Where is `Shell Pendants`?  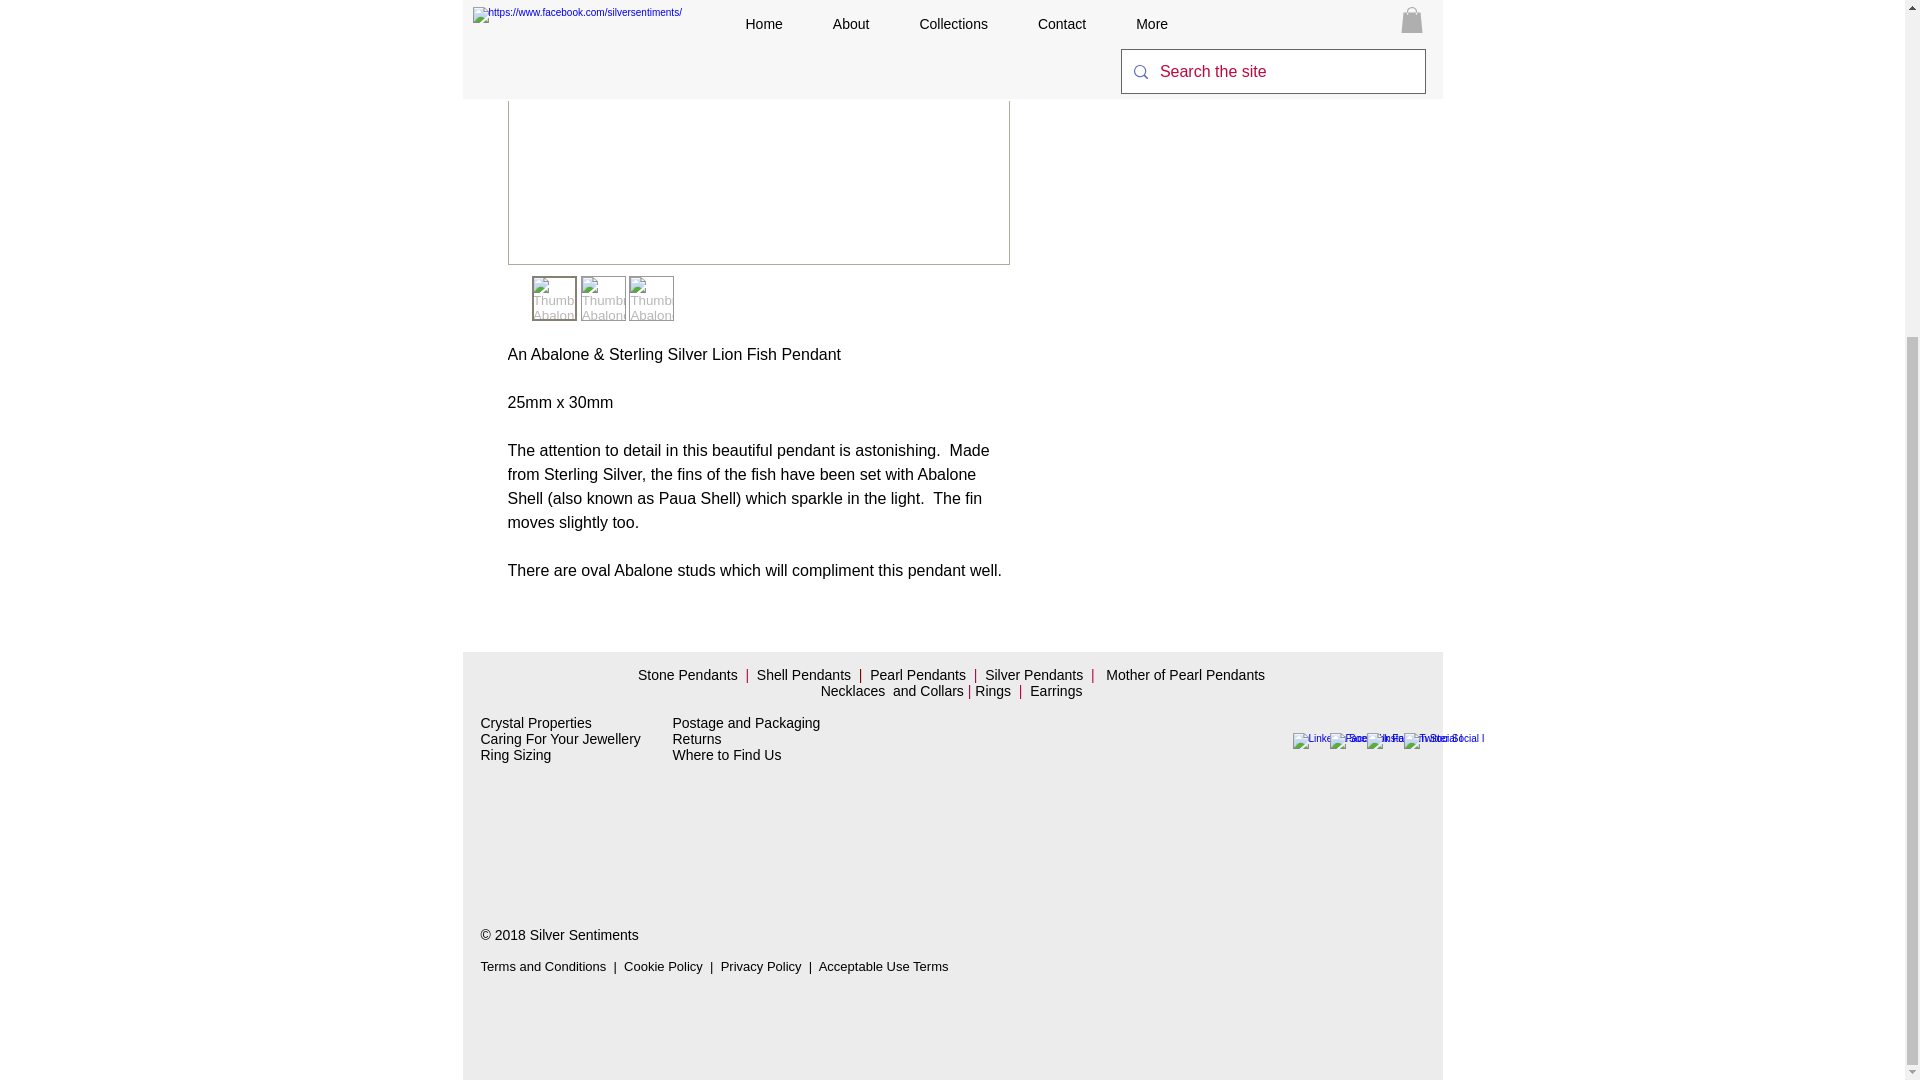
Shell Pendants is located at coordinates (803, 674).